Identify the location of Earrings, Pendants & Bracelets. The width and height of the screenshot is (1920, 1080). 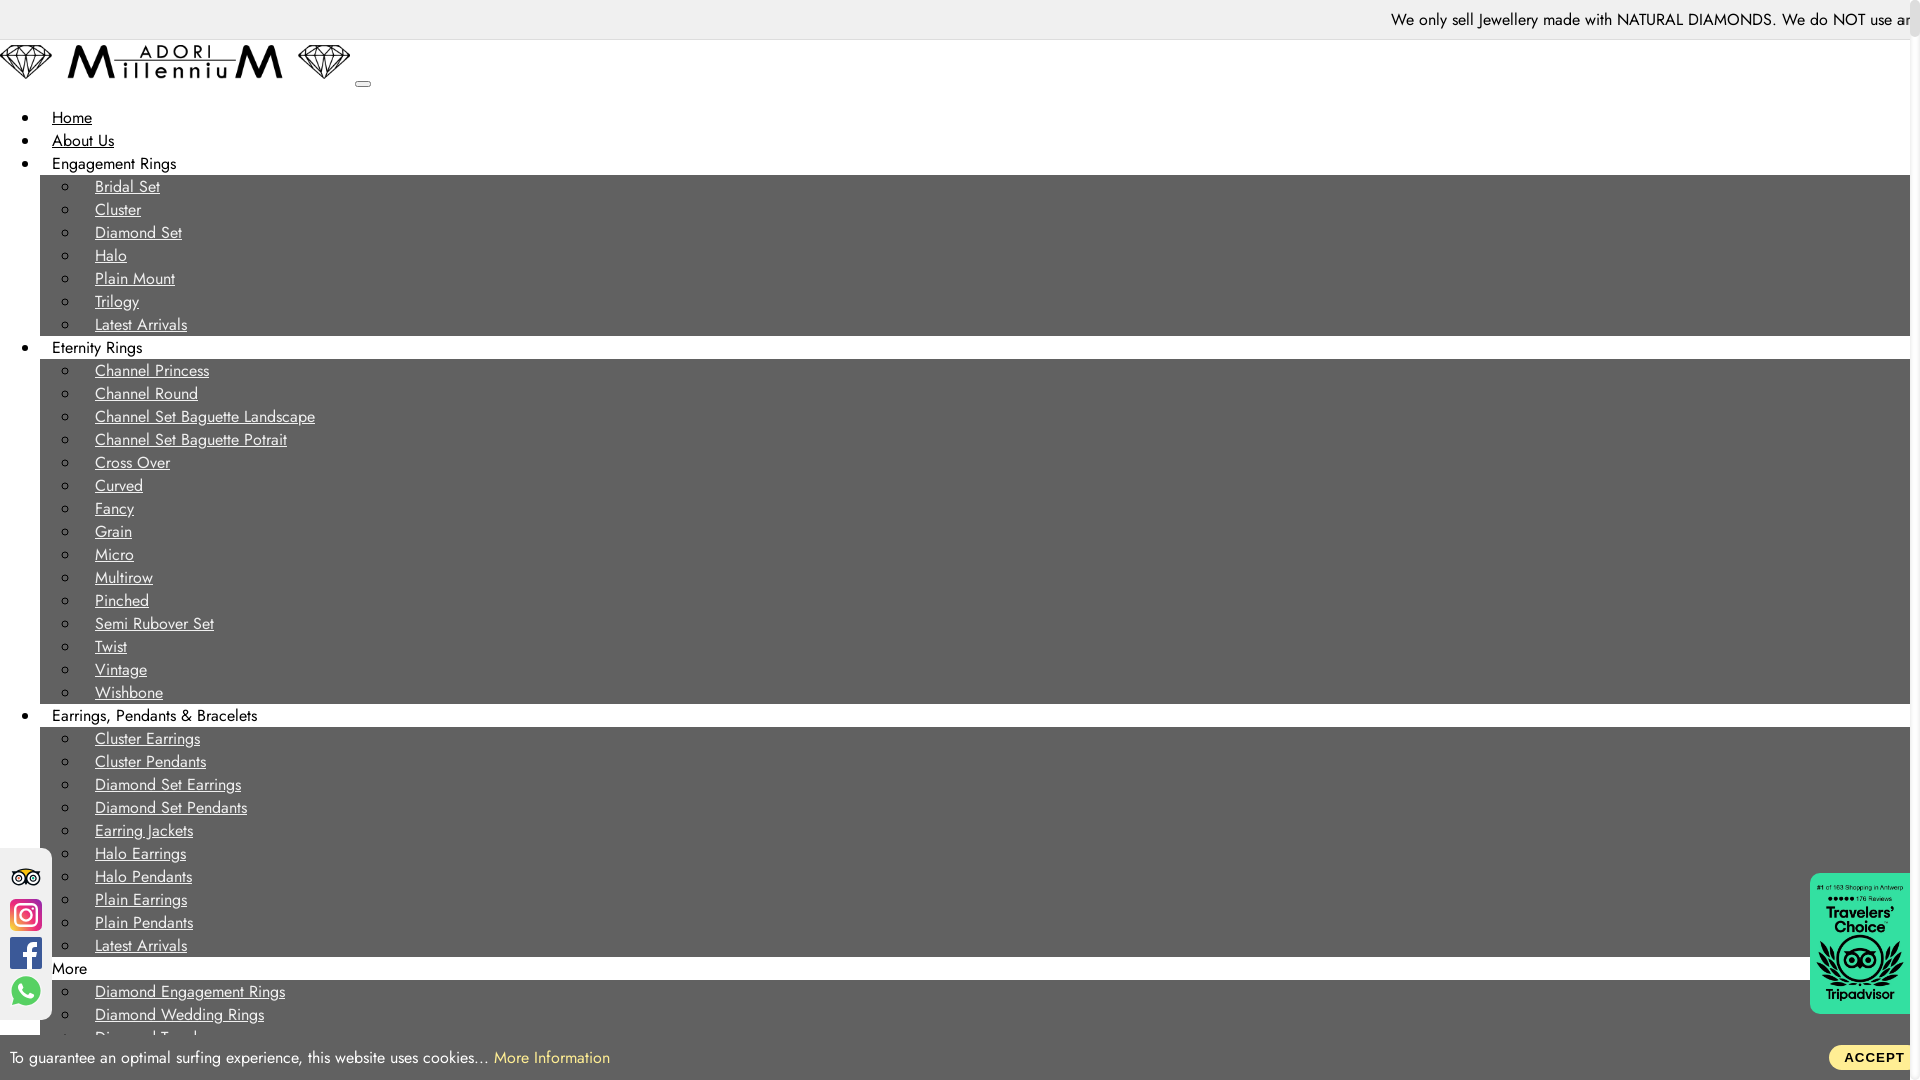
(154, 716).